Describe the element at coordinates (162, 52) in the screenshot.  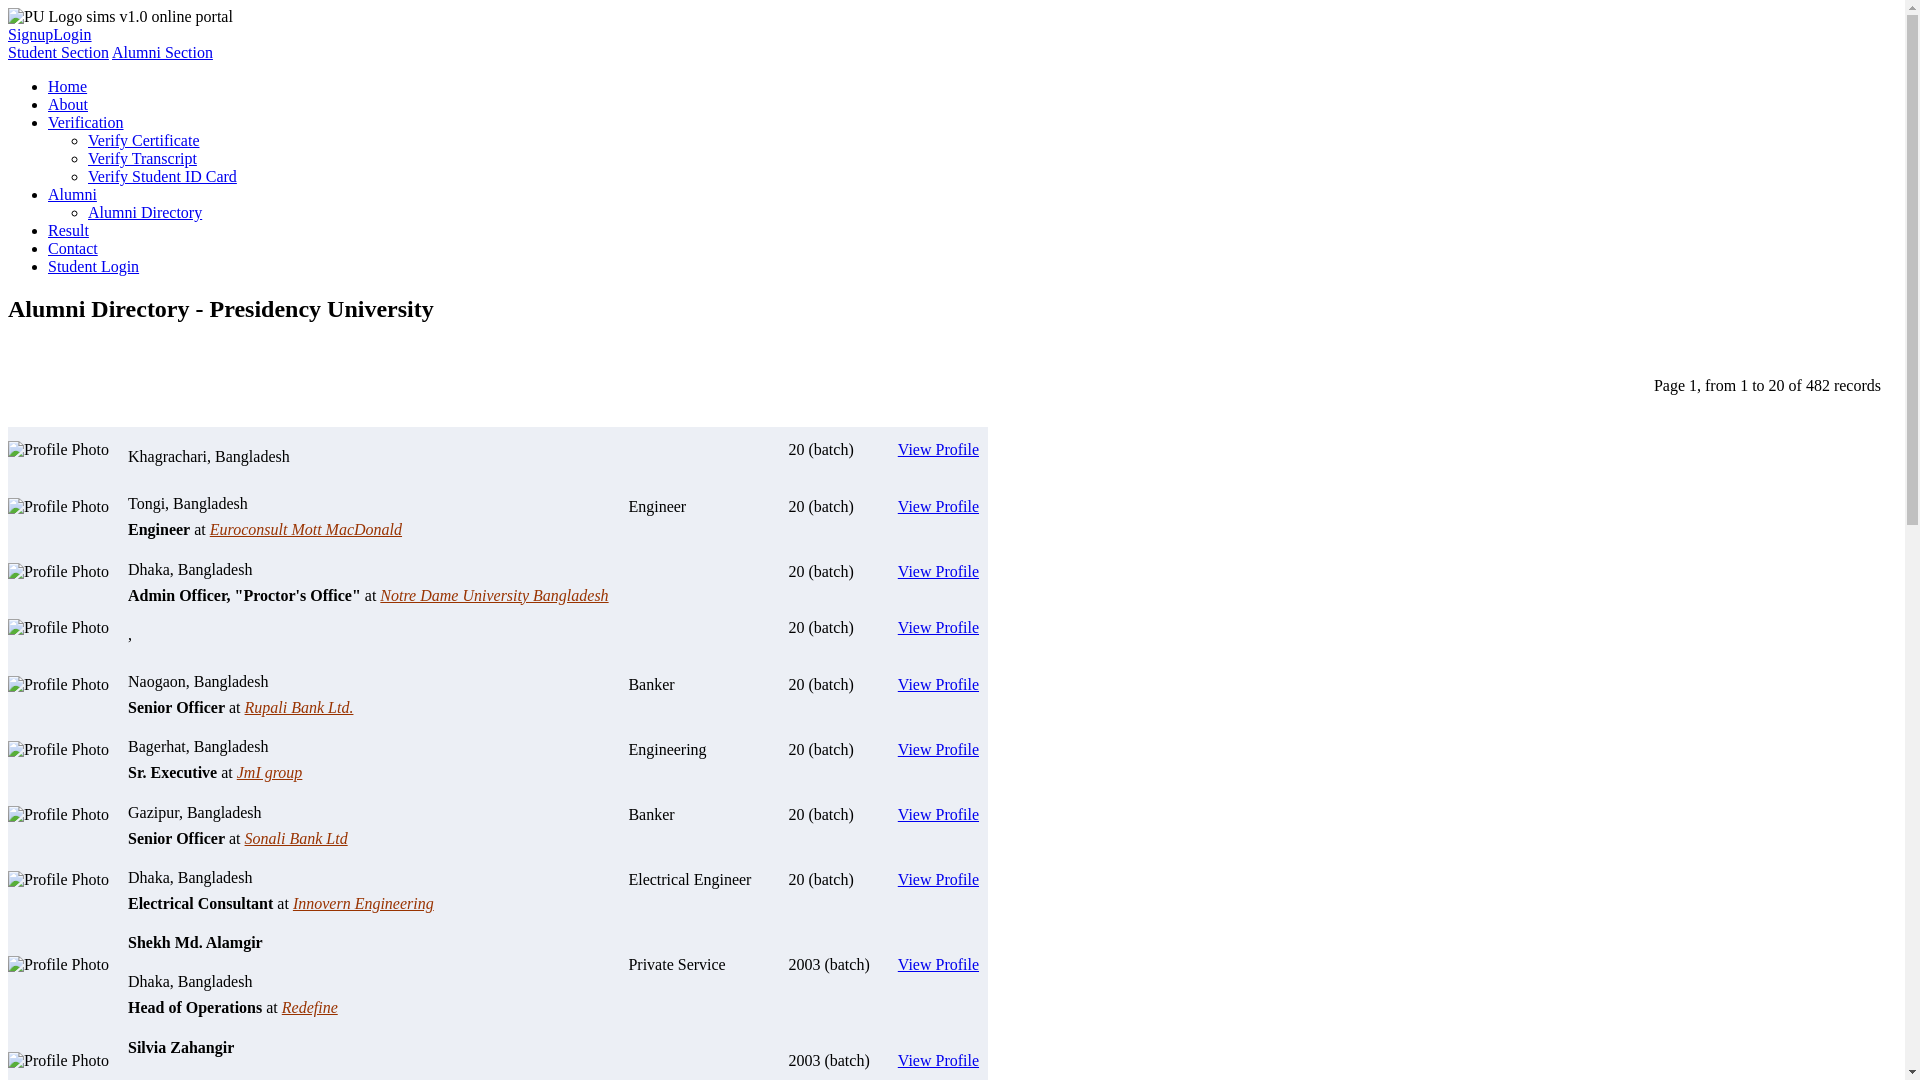
I see `Alumni Section` at that location.